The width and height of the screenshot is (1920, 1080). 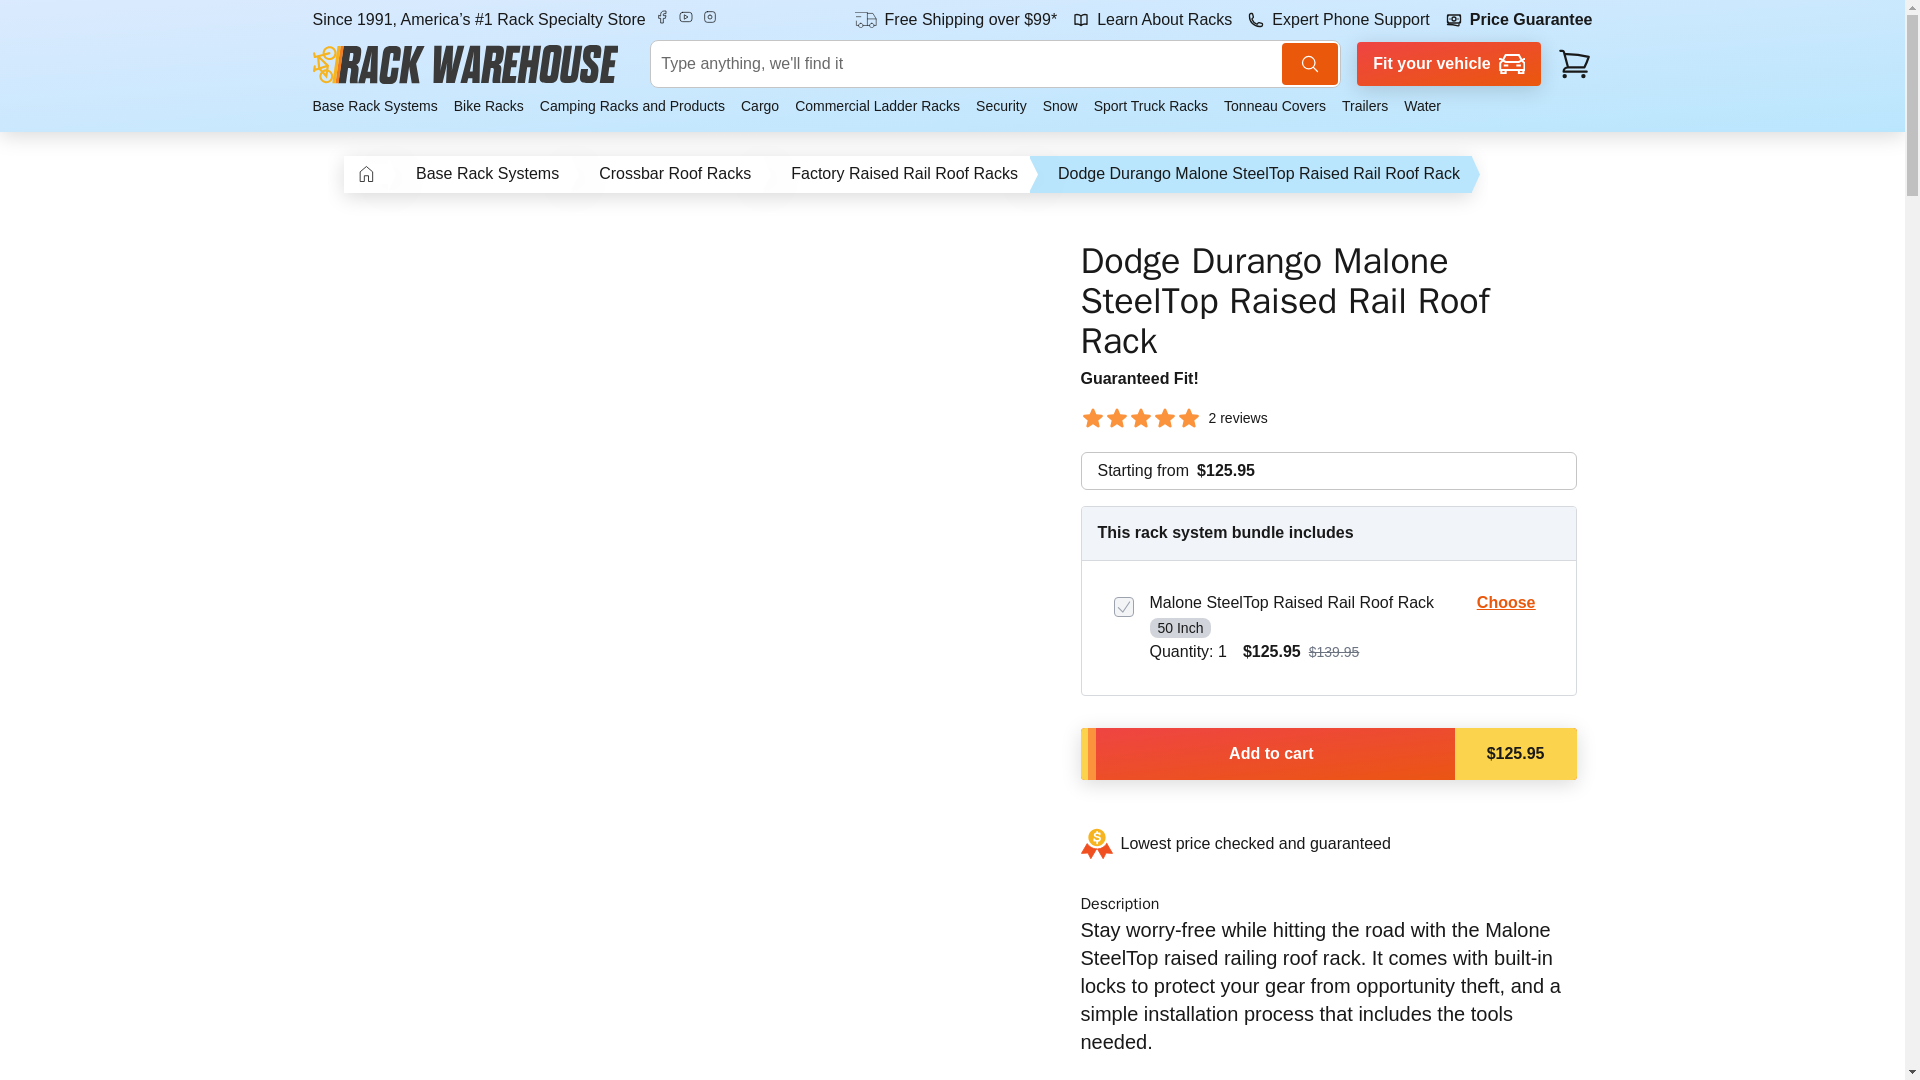 I want to click on Camping Racks and Products, so click(x=632, y=106).